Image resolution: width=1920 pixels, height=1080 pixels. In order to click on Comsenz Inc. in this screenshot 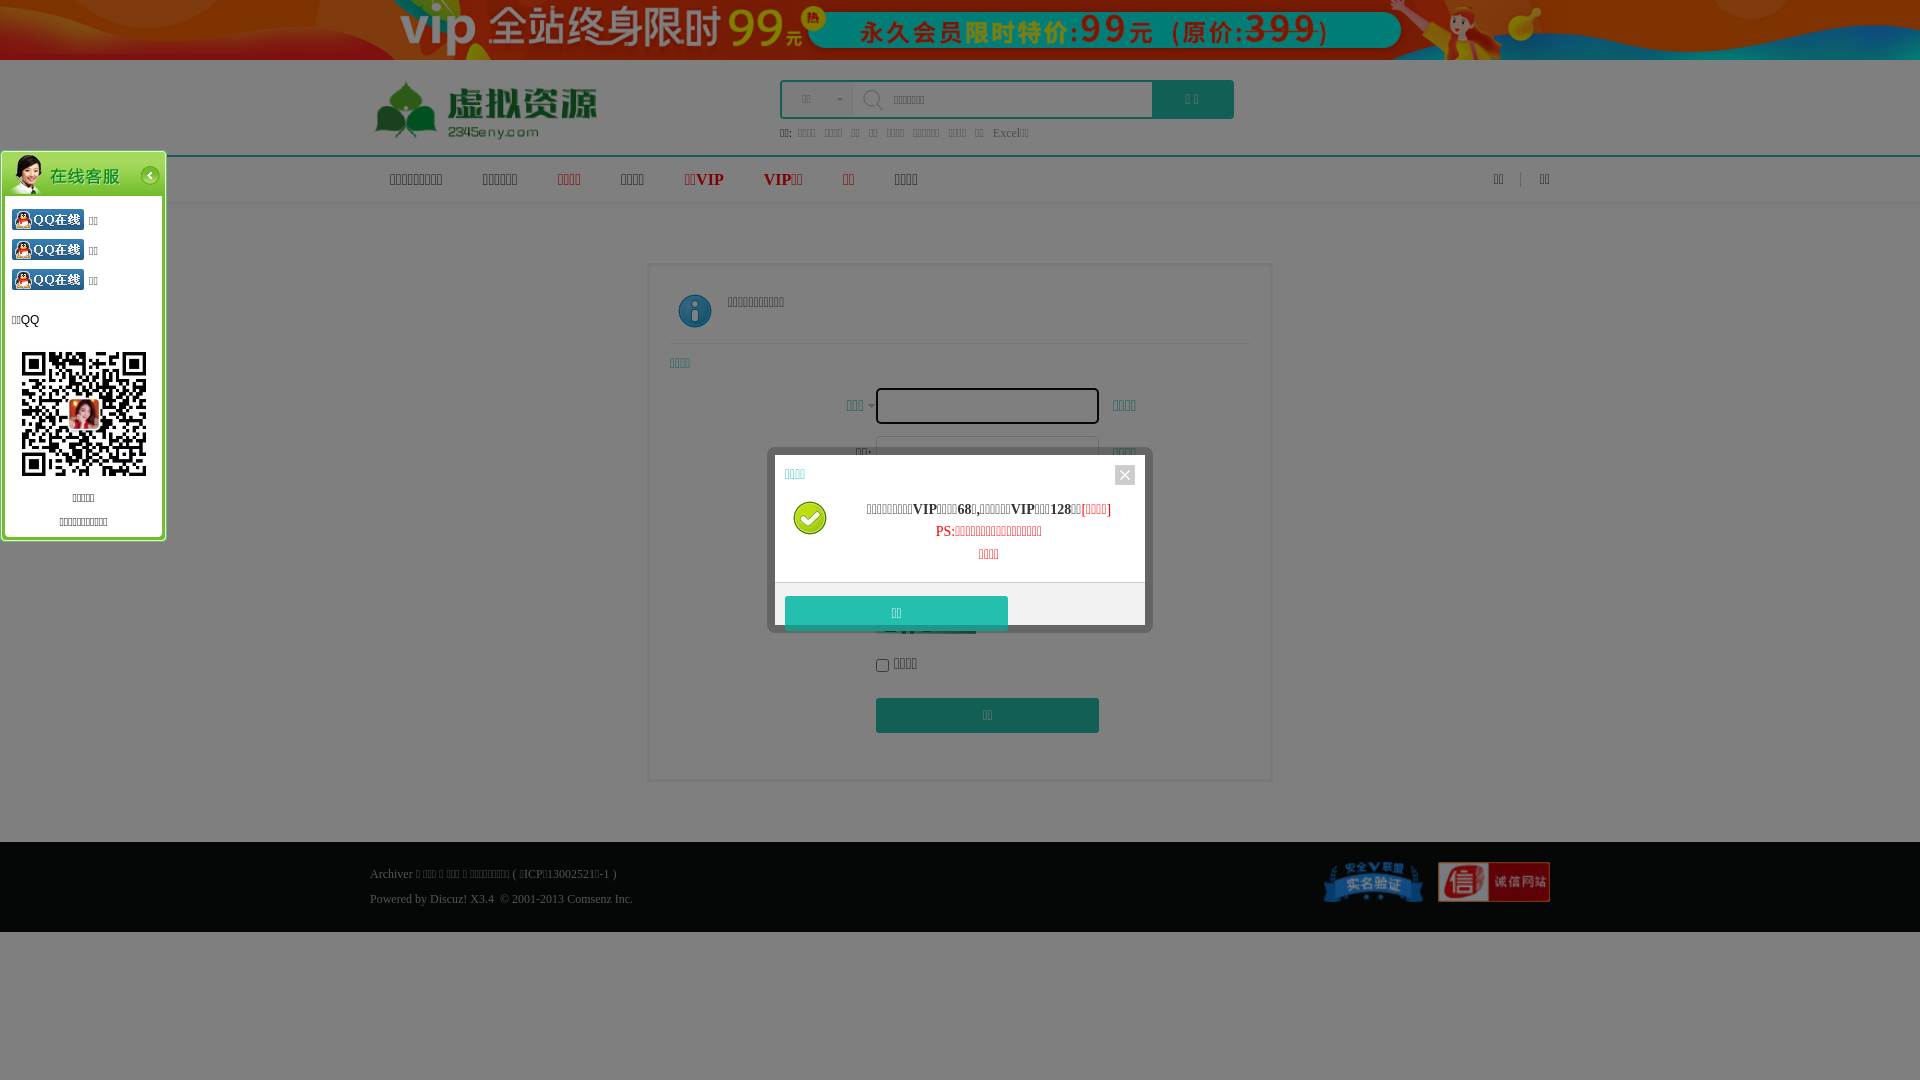, I will do `click(600, 899)`.